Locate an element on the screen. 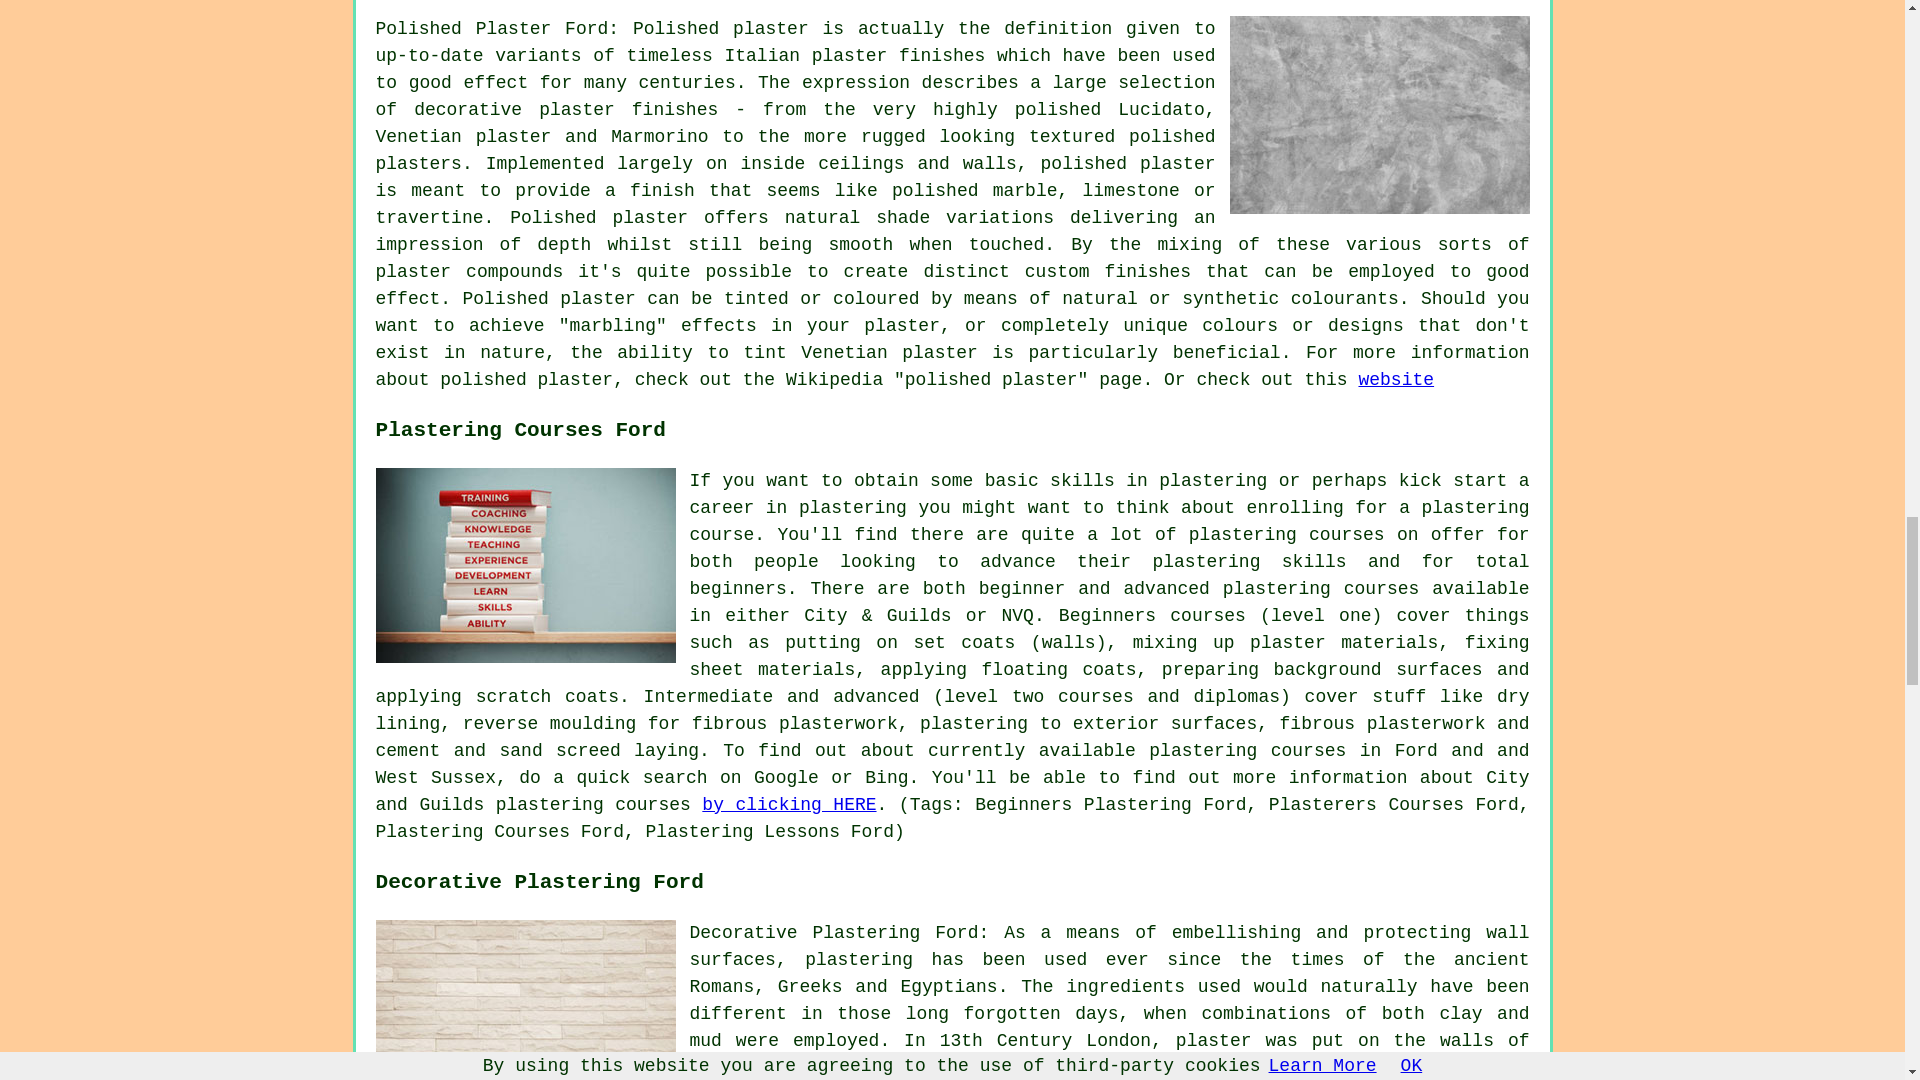 The image size is (1920, 1080). Polished Plaster Ford is located at coordinates (1380, 114).